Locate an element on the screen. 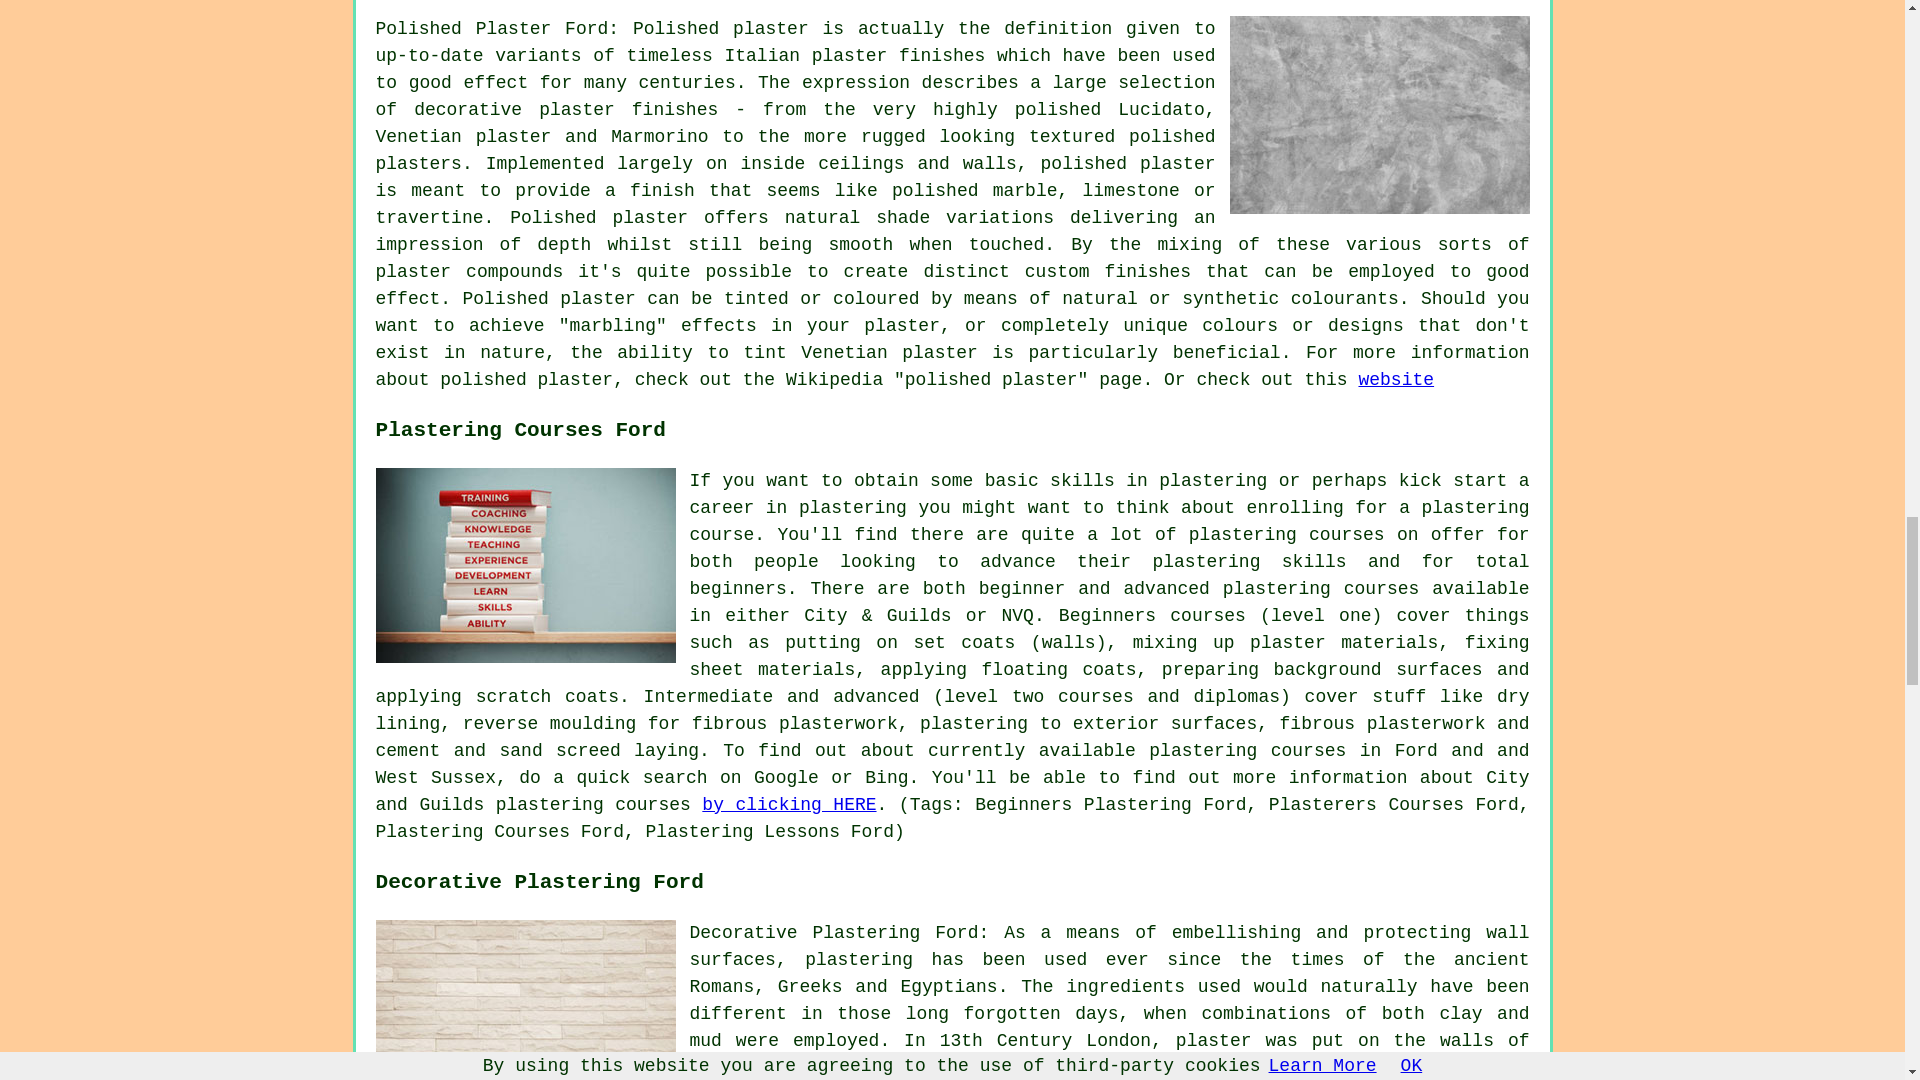 The image size is (1920, 1080). Polished Plaster Ford is located at coordinates (1380, 114).